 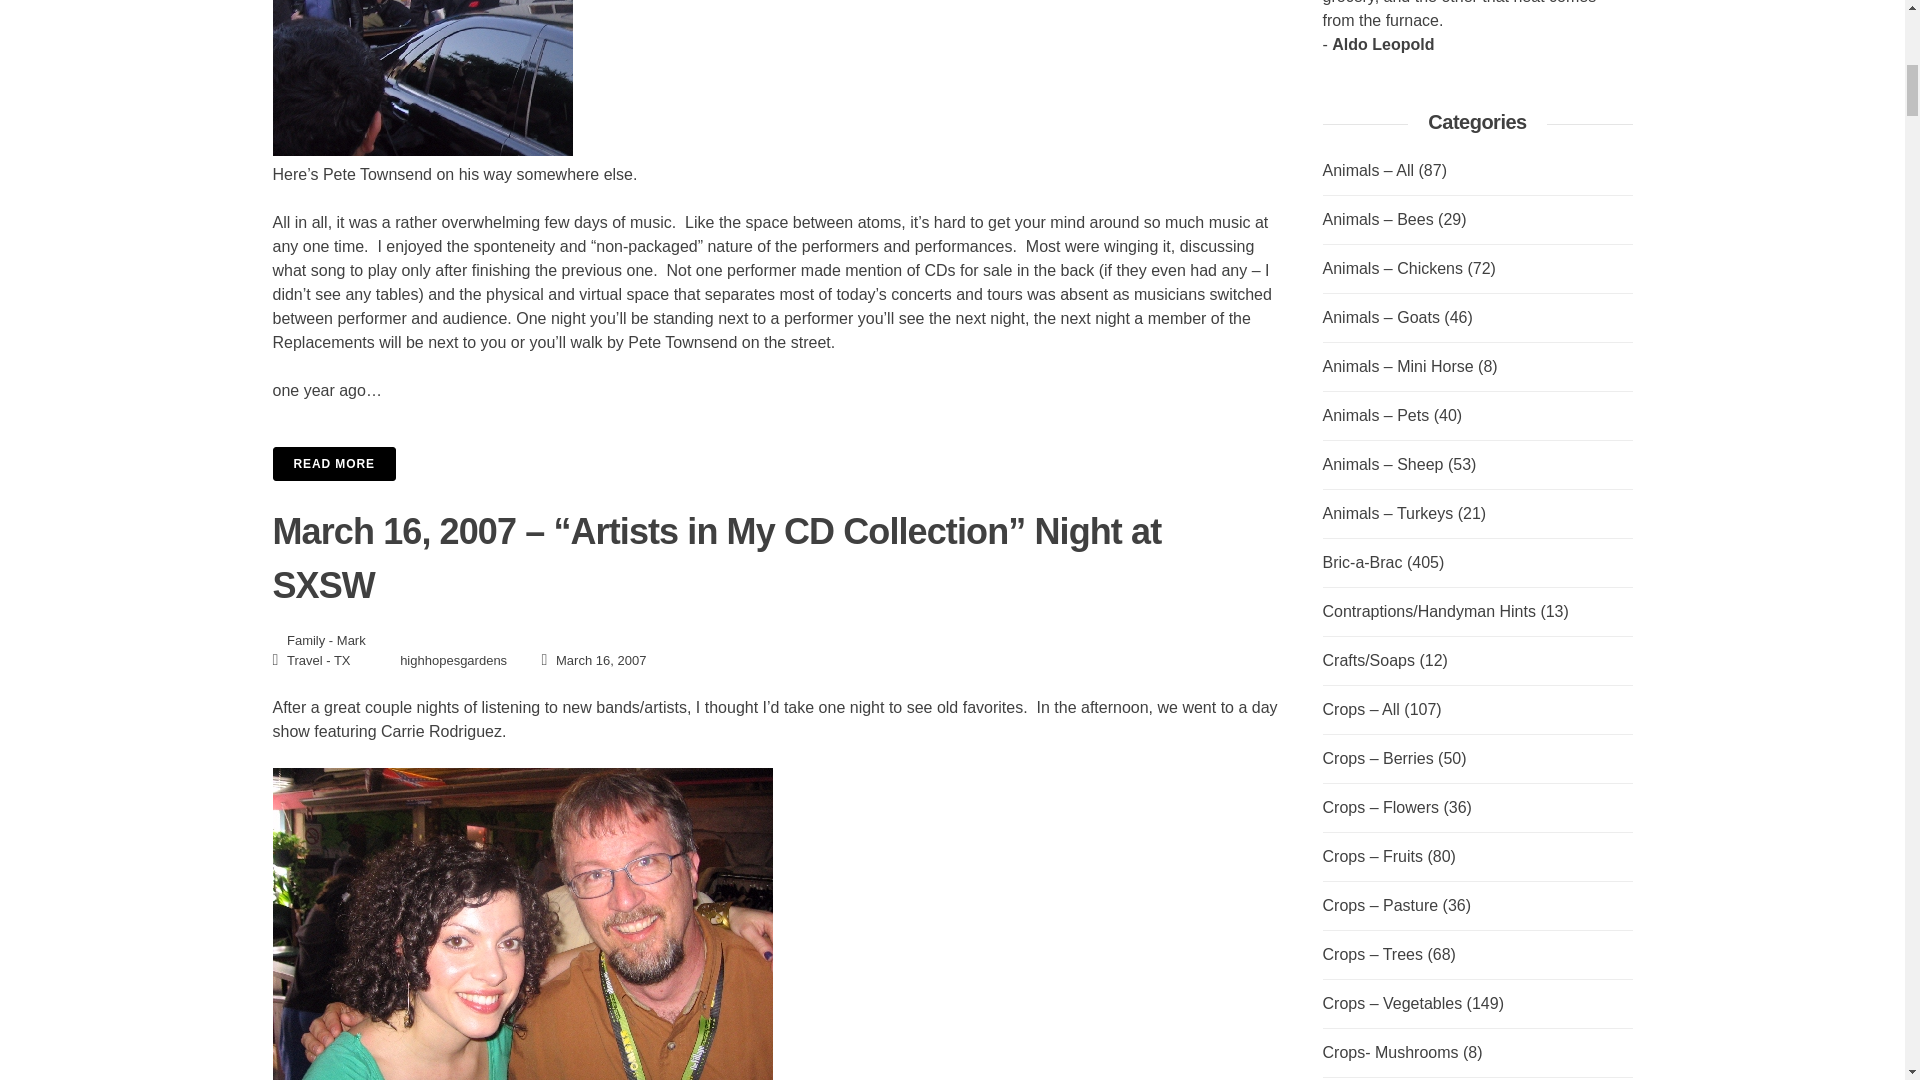 What do you see at coordinates (326, 640) in the screenshot?
I see `Family - Mark` at bounding box center [326, 640].